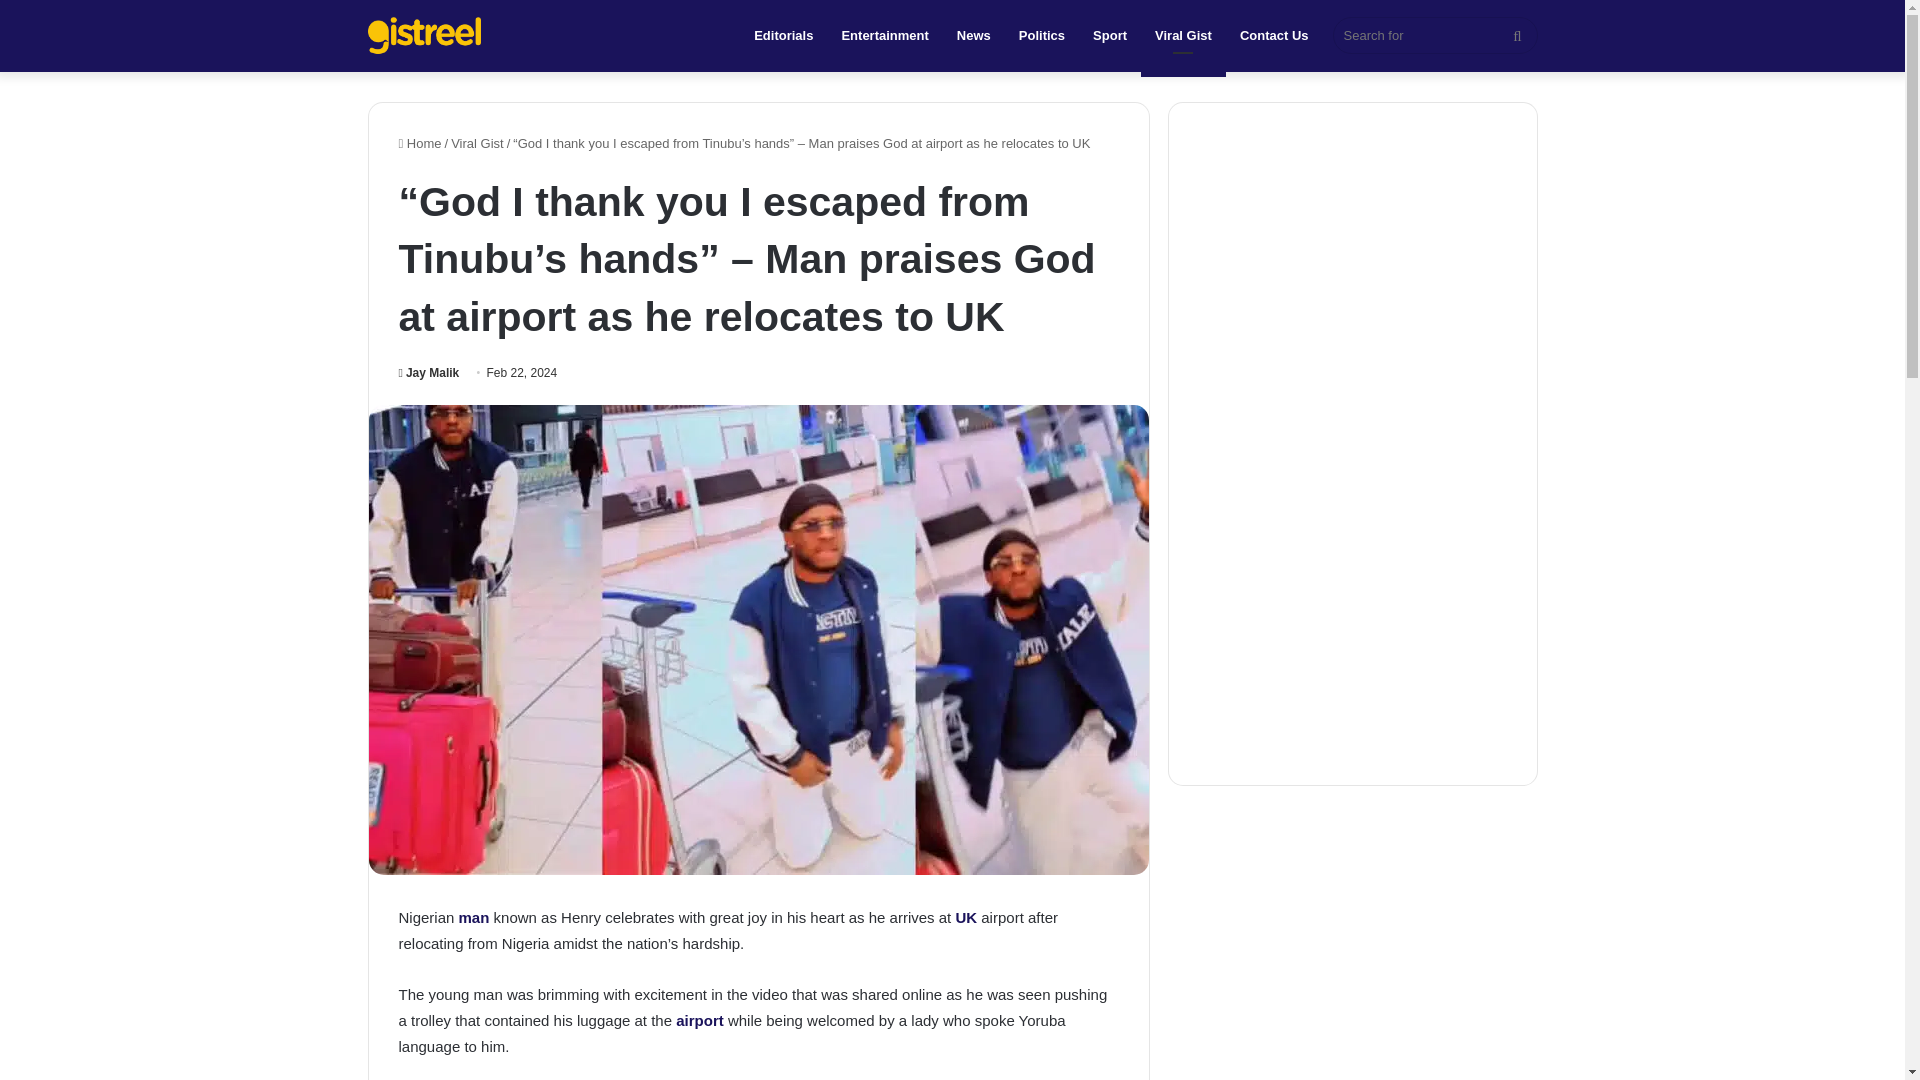 The width and height of the screenshot is (1920, 1080). What do you see at coordinates (428, 373) in the screenshot?
I see `Jay Malik` at bounding box center [428, 373].